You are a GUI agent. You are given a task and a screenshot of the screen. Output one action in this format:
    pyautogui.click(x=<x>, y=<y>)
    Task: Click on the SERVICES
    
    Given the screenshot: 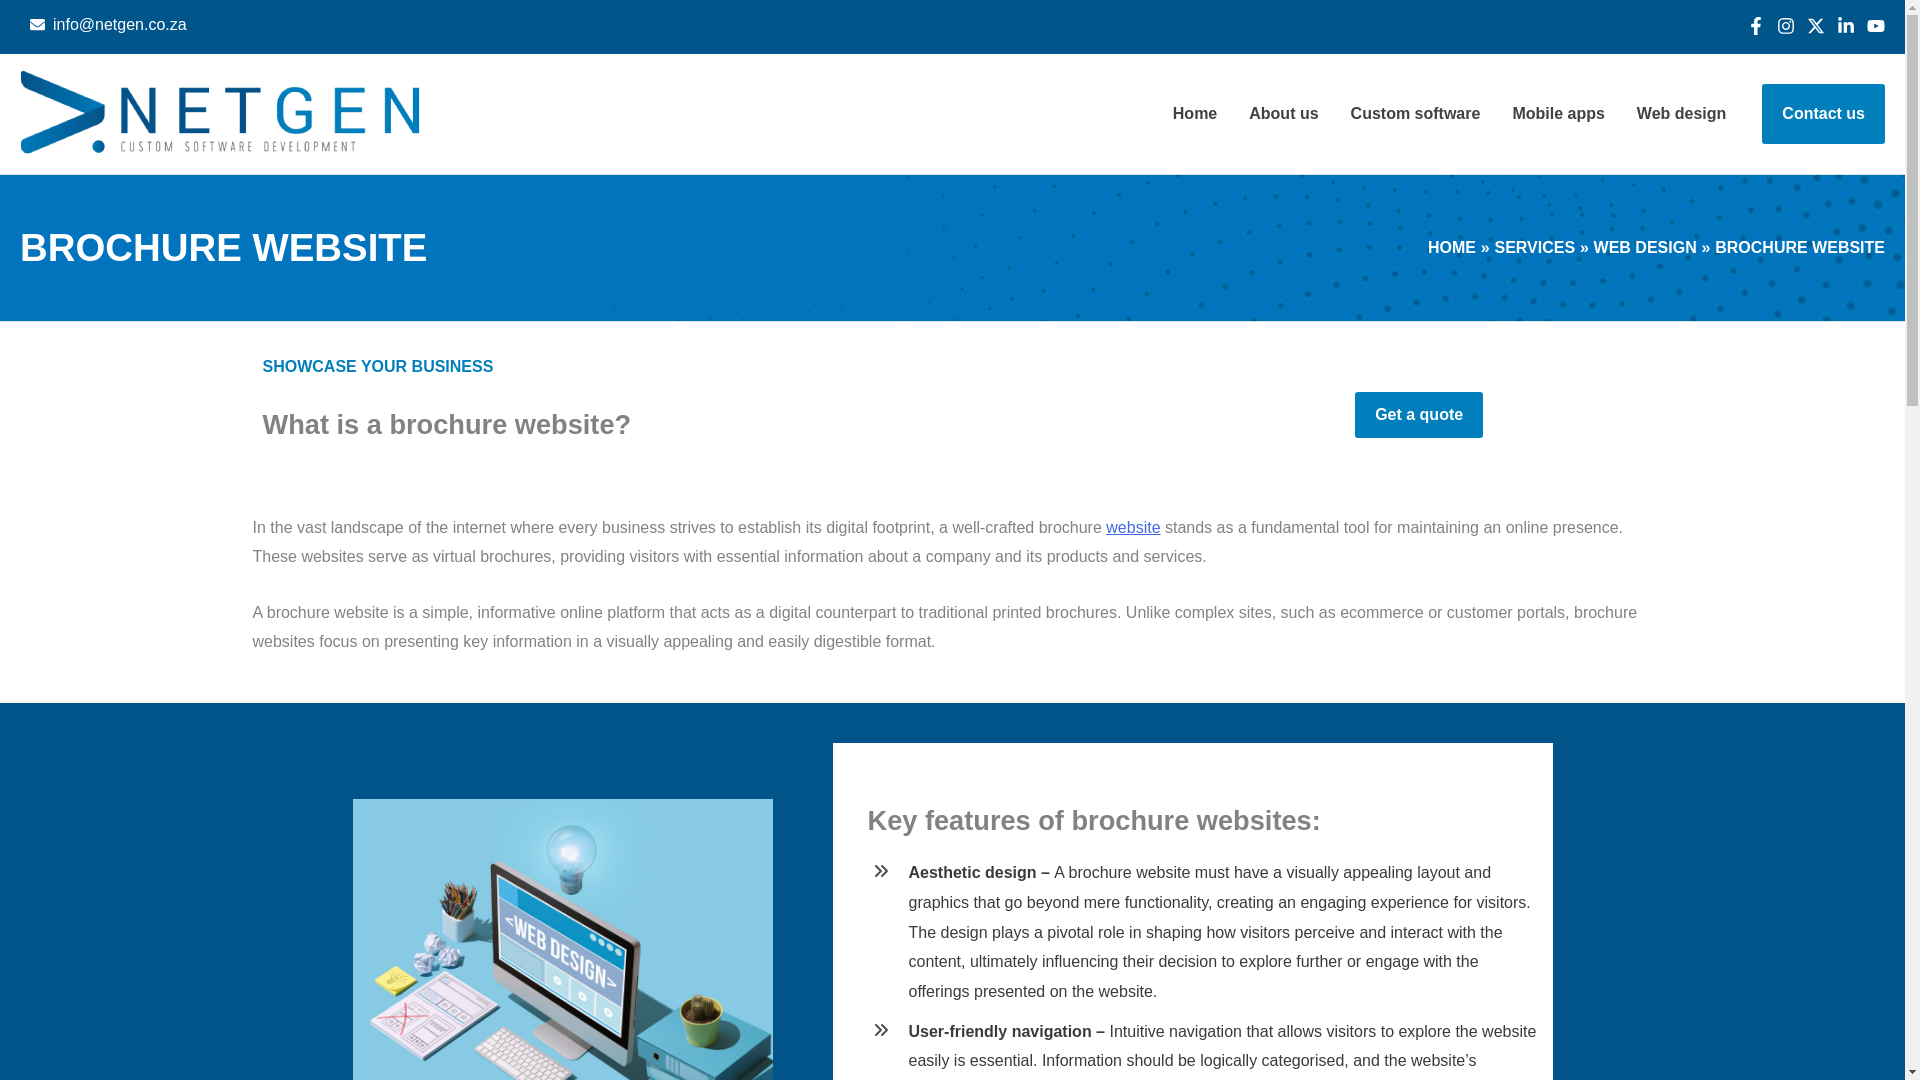 What is the action you would take?
    pyautogui.click(x=1534, y=246)
    